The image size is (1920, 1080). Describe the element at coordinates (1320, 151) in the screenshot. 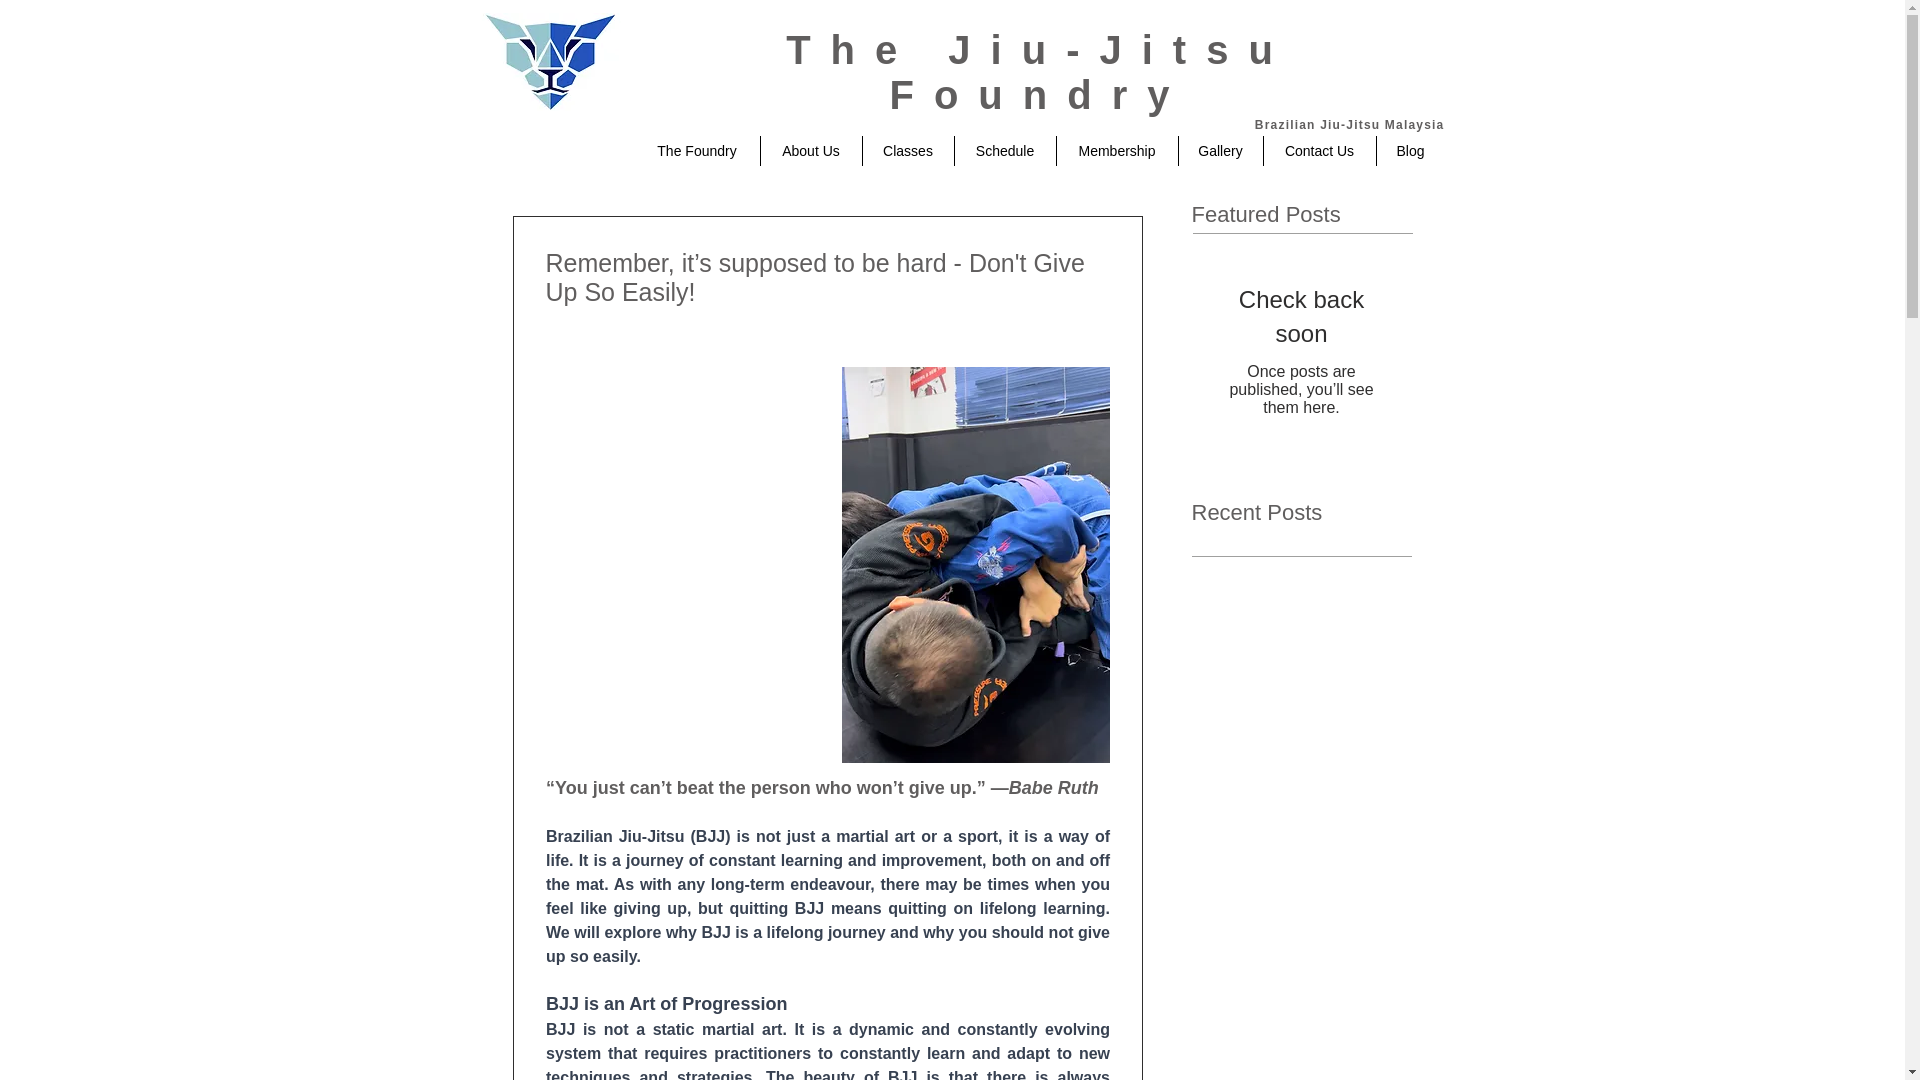

I see `Contact Us` at that location.